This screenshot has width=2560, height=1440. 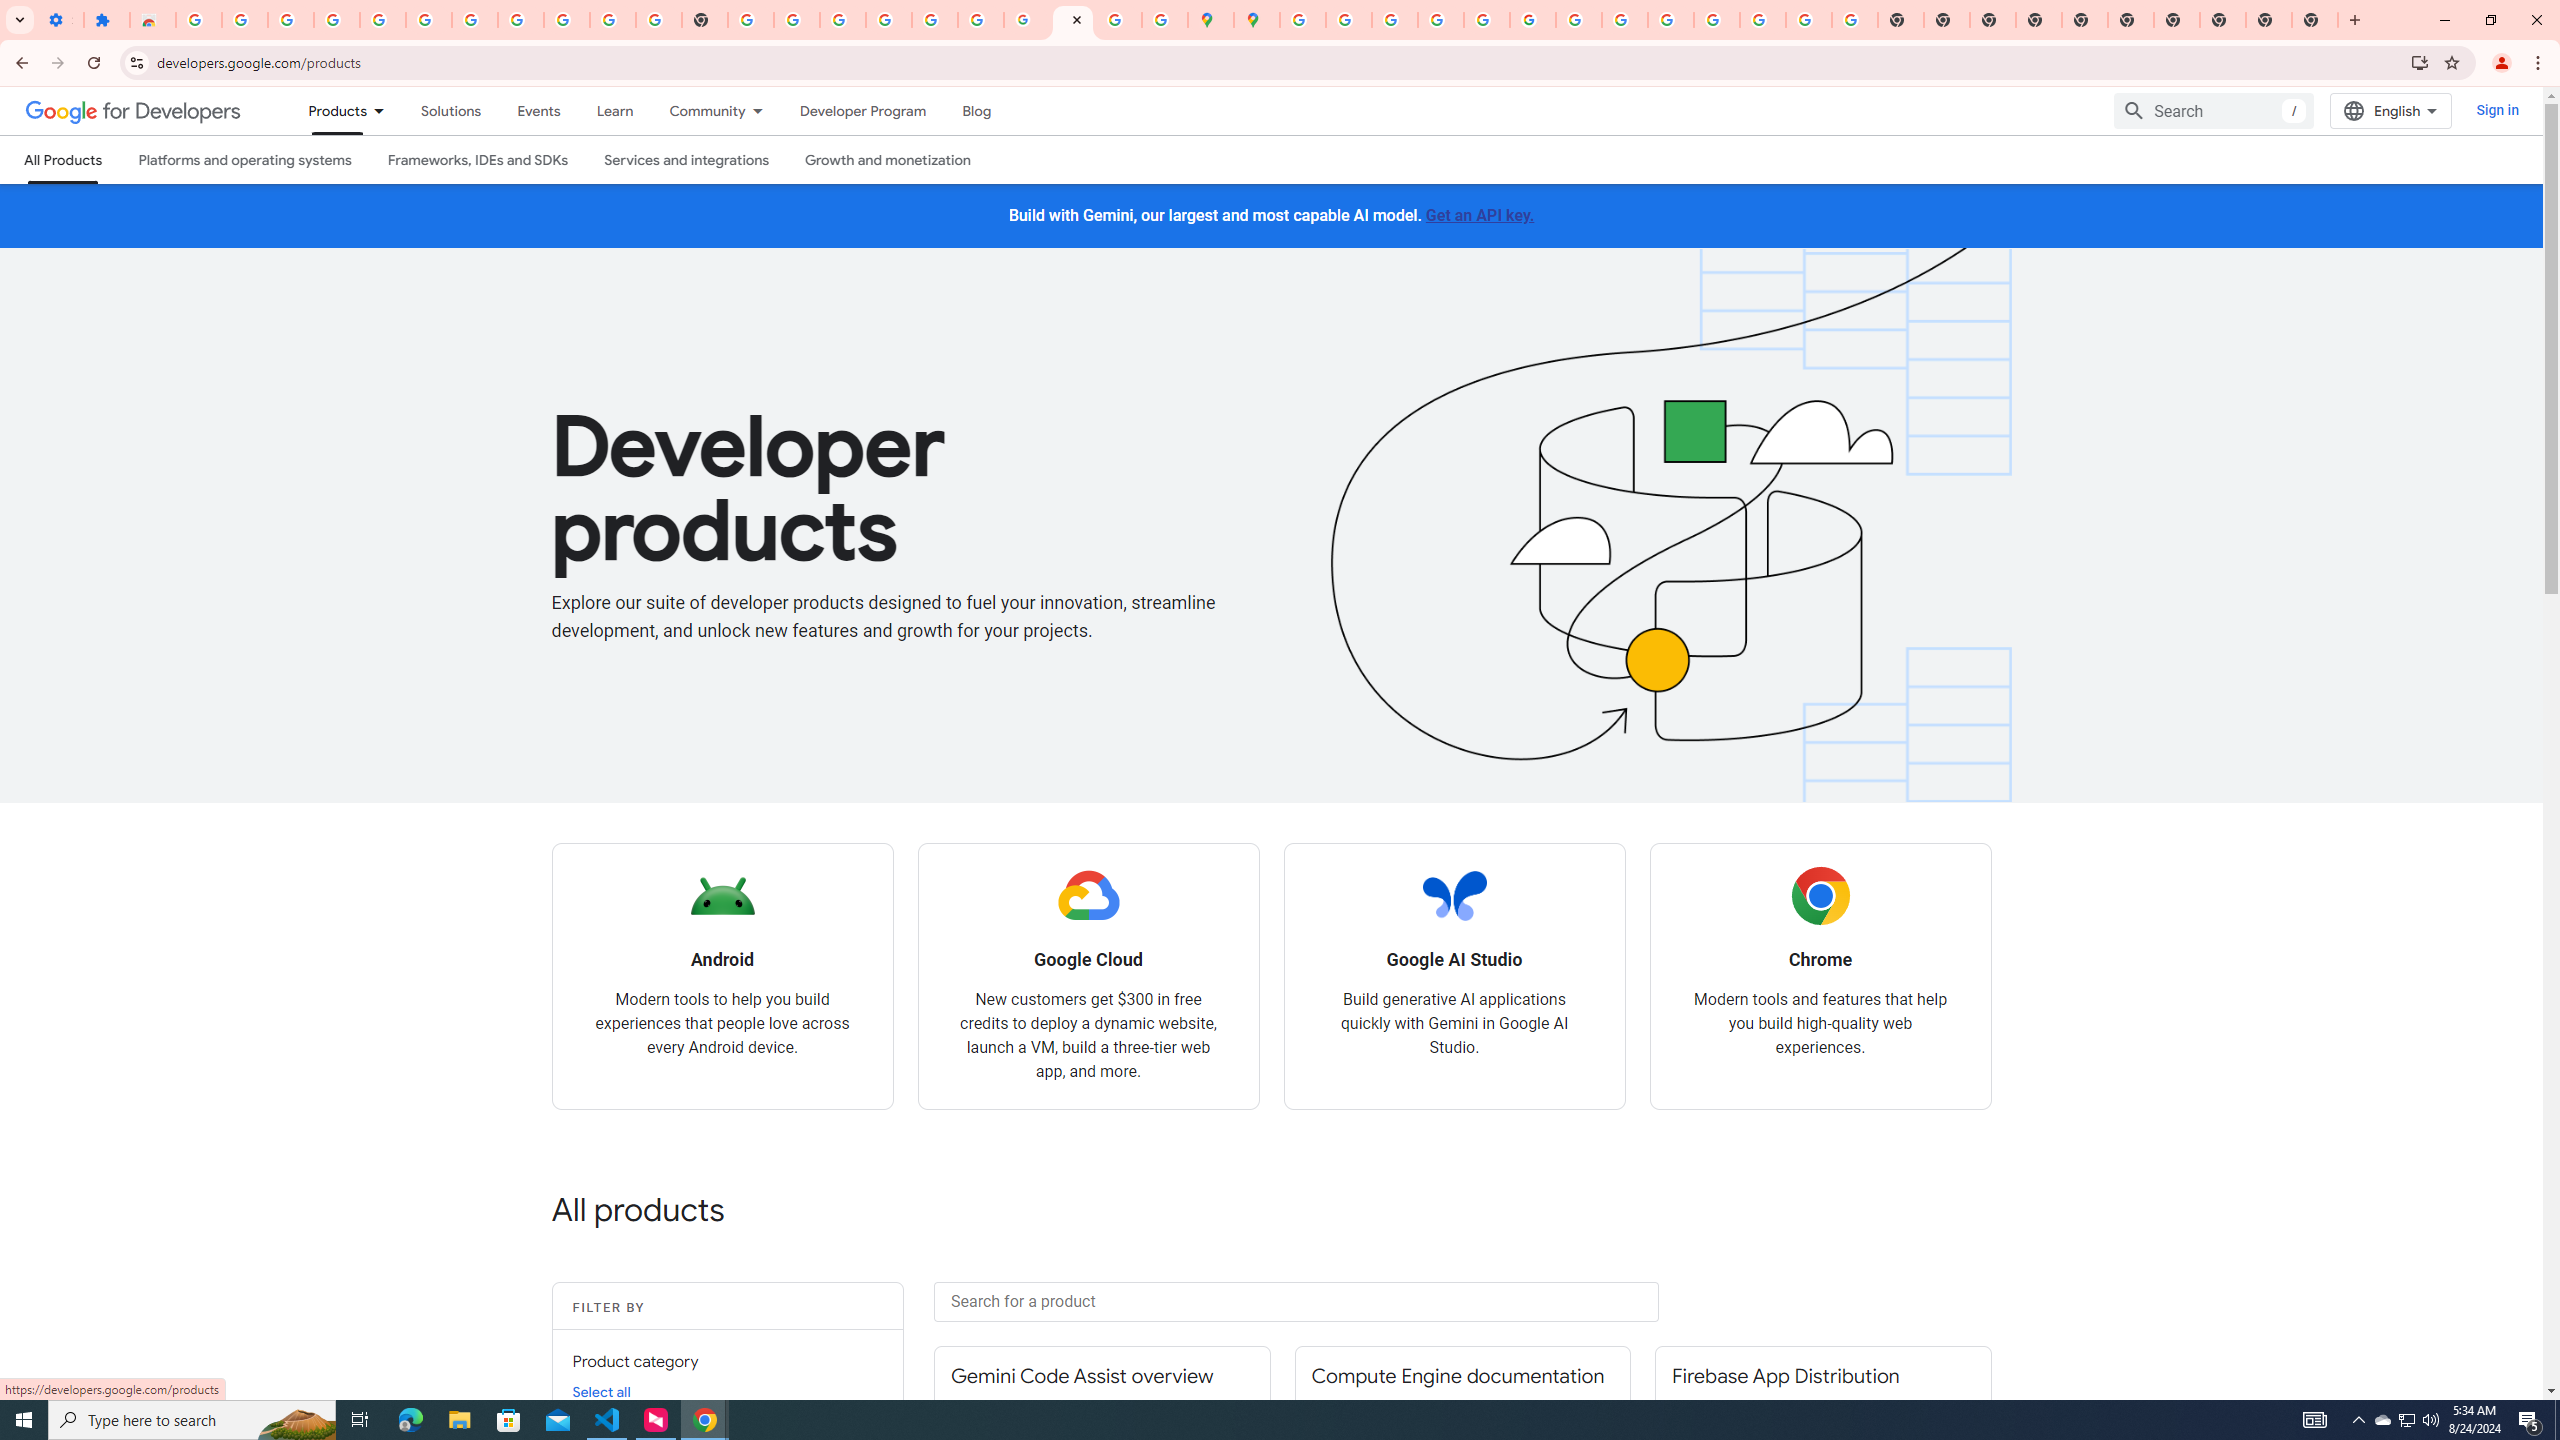 I want to click on Services and integrations, so click(x=687, y=160).